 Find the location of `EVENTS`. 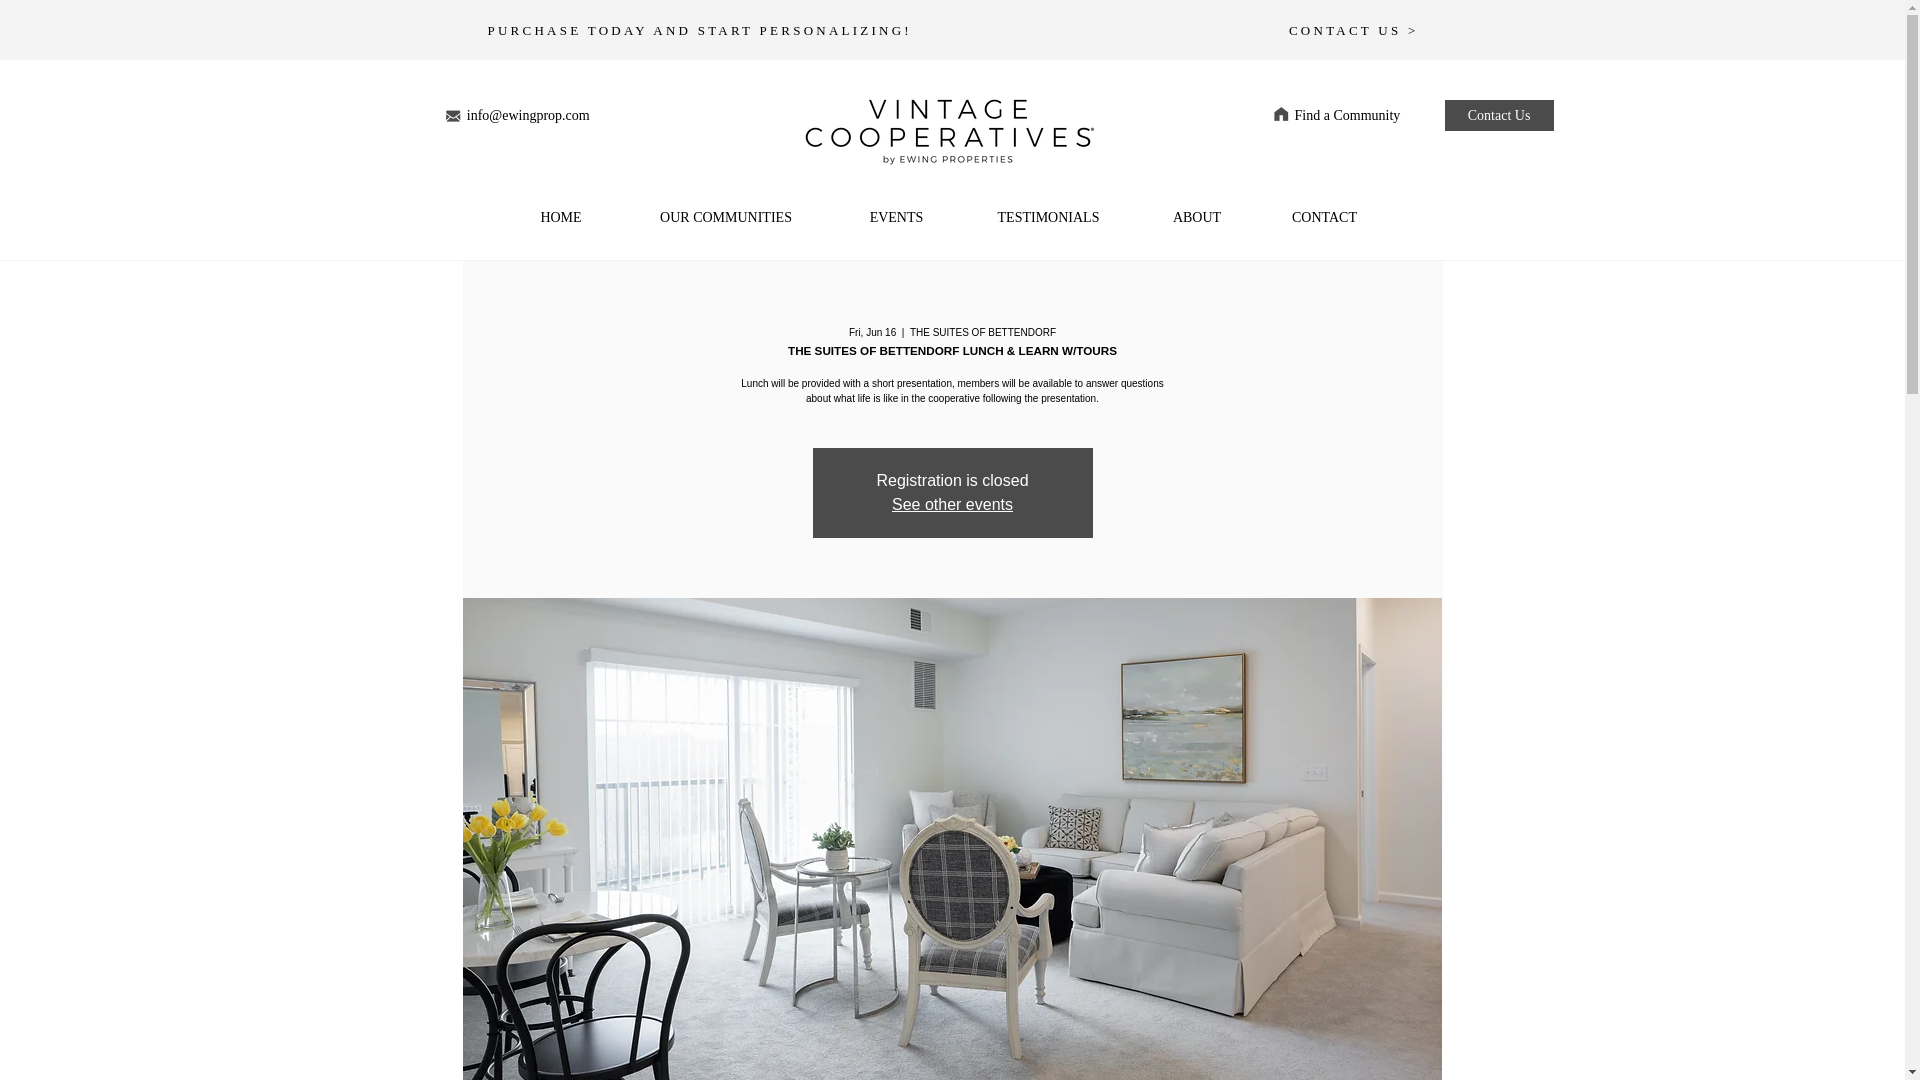

EVENTS is located at coordinates (896, 218).